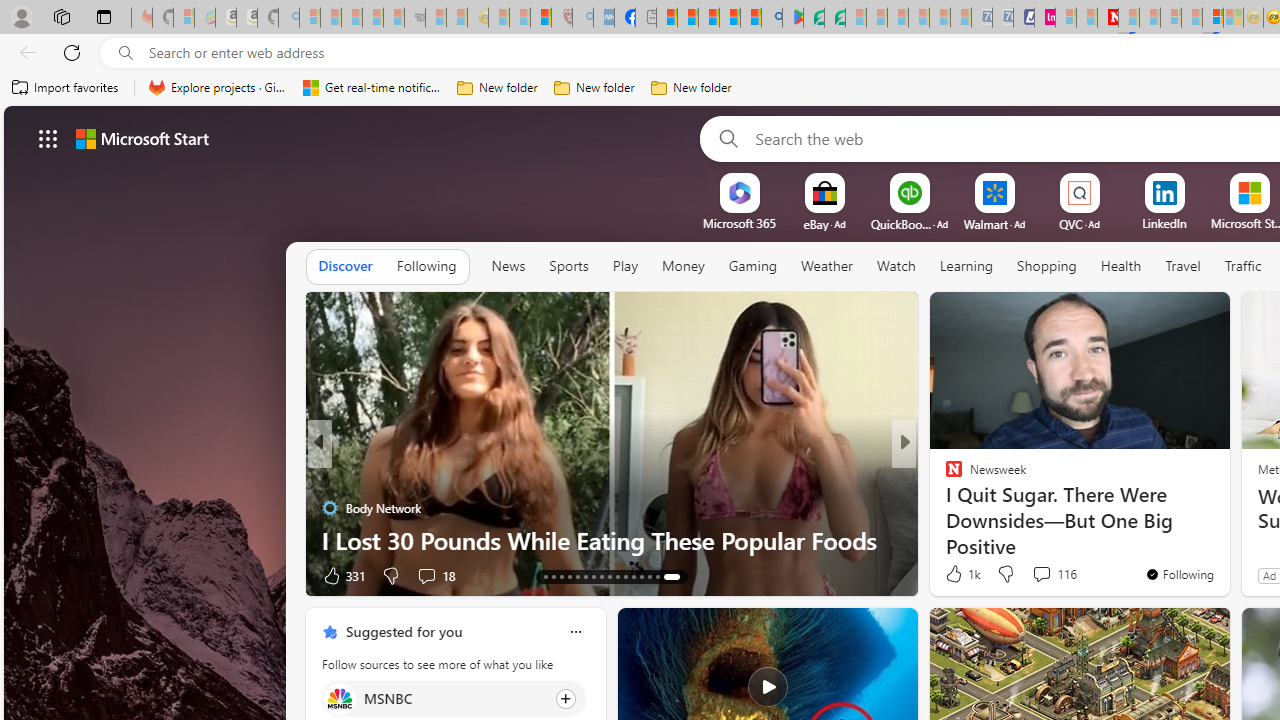 The image size is (1280, 720). Describe the element at coordinates (642, 576) in the screenshot. I see `AutomationID: tab-25` at that location.